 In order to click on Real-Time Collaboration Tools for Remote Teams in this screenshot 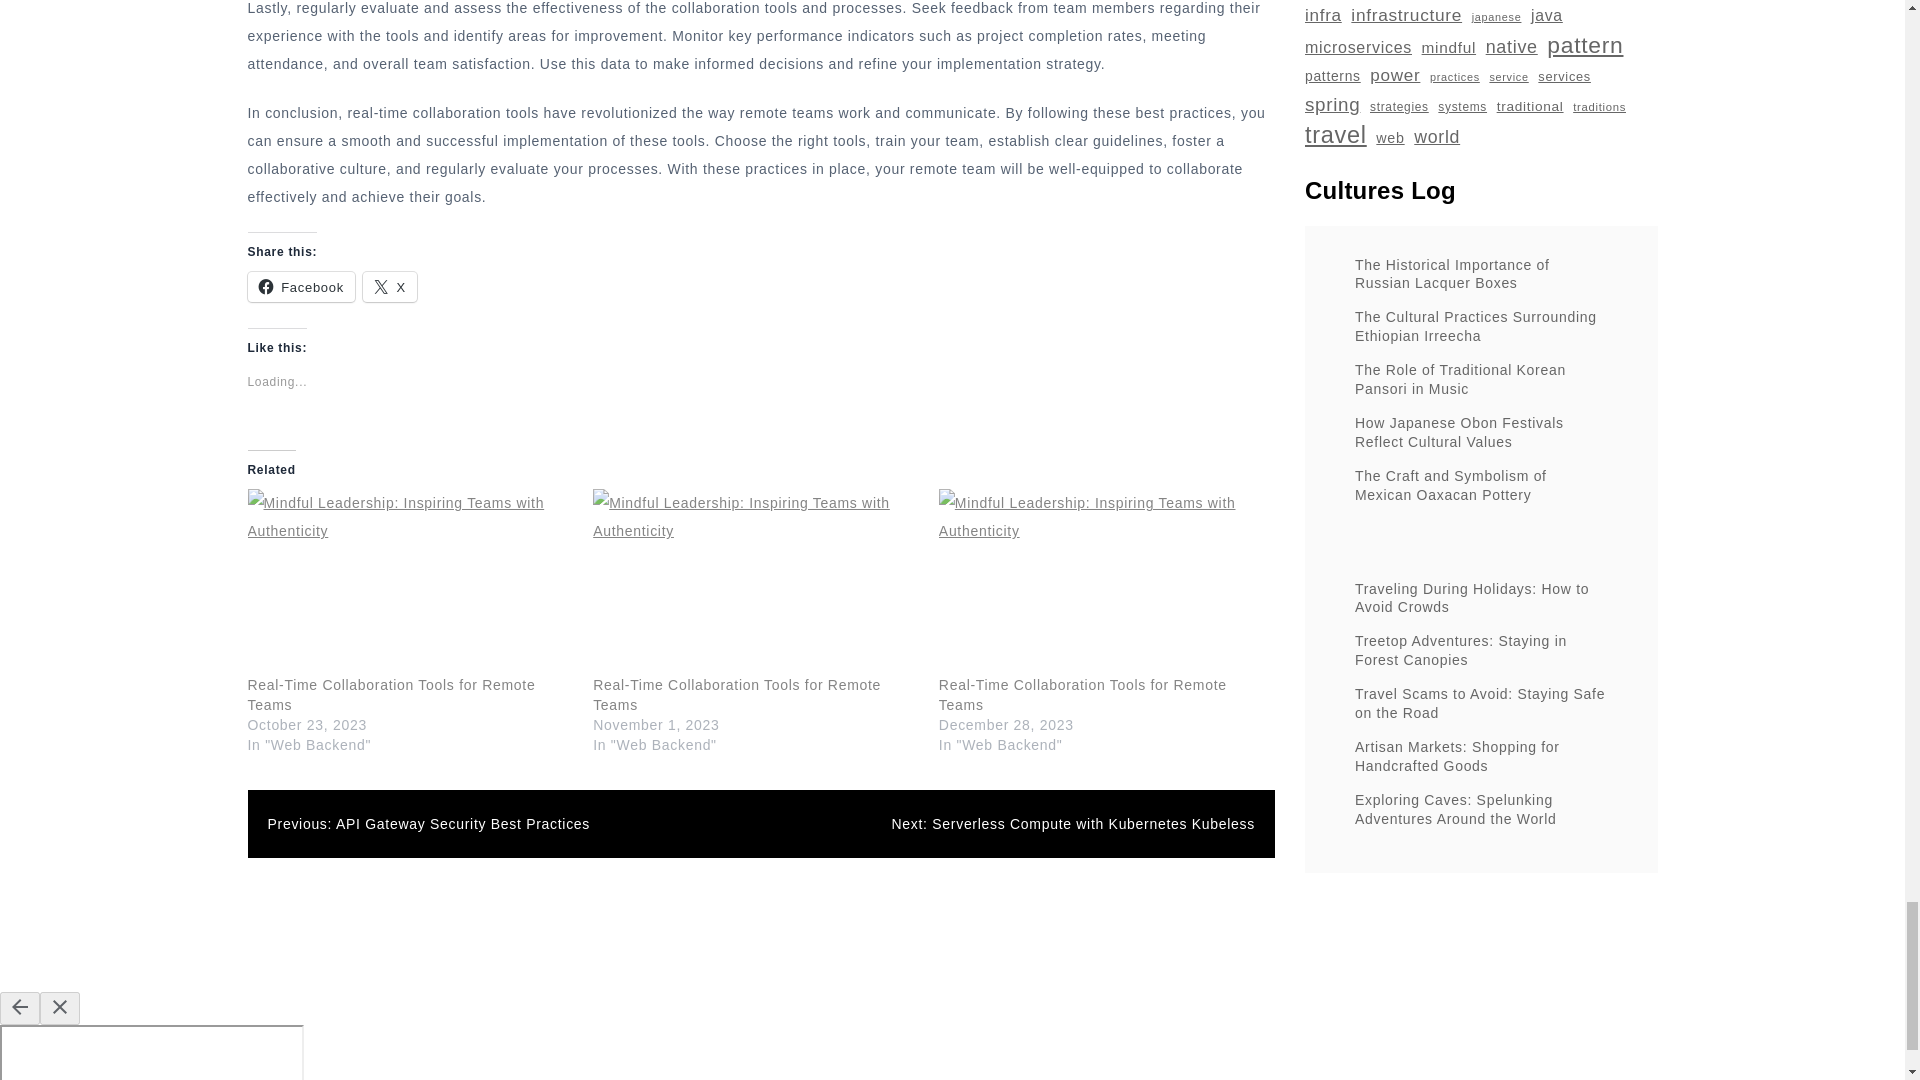, I will do `click(1102, 582)`.